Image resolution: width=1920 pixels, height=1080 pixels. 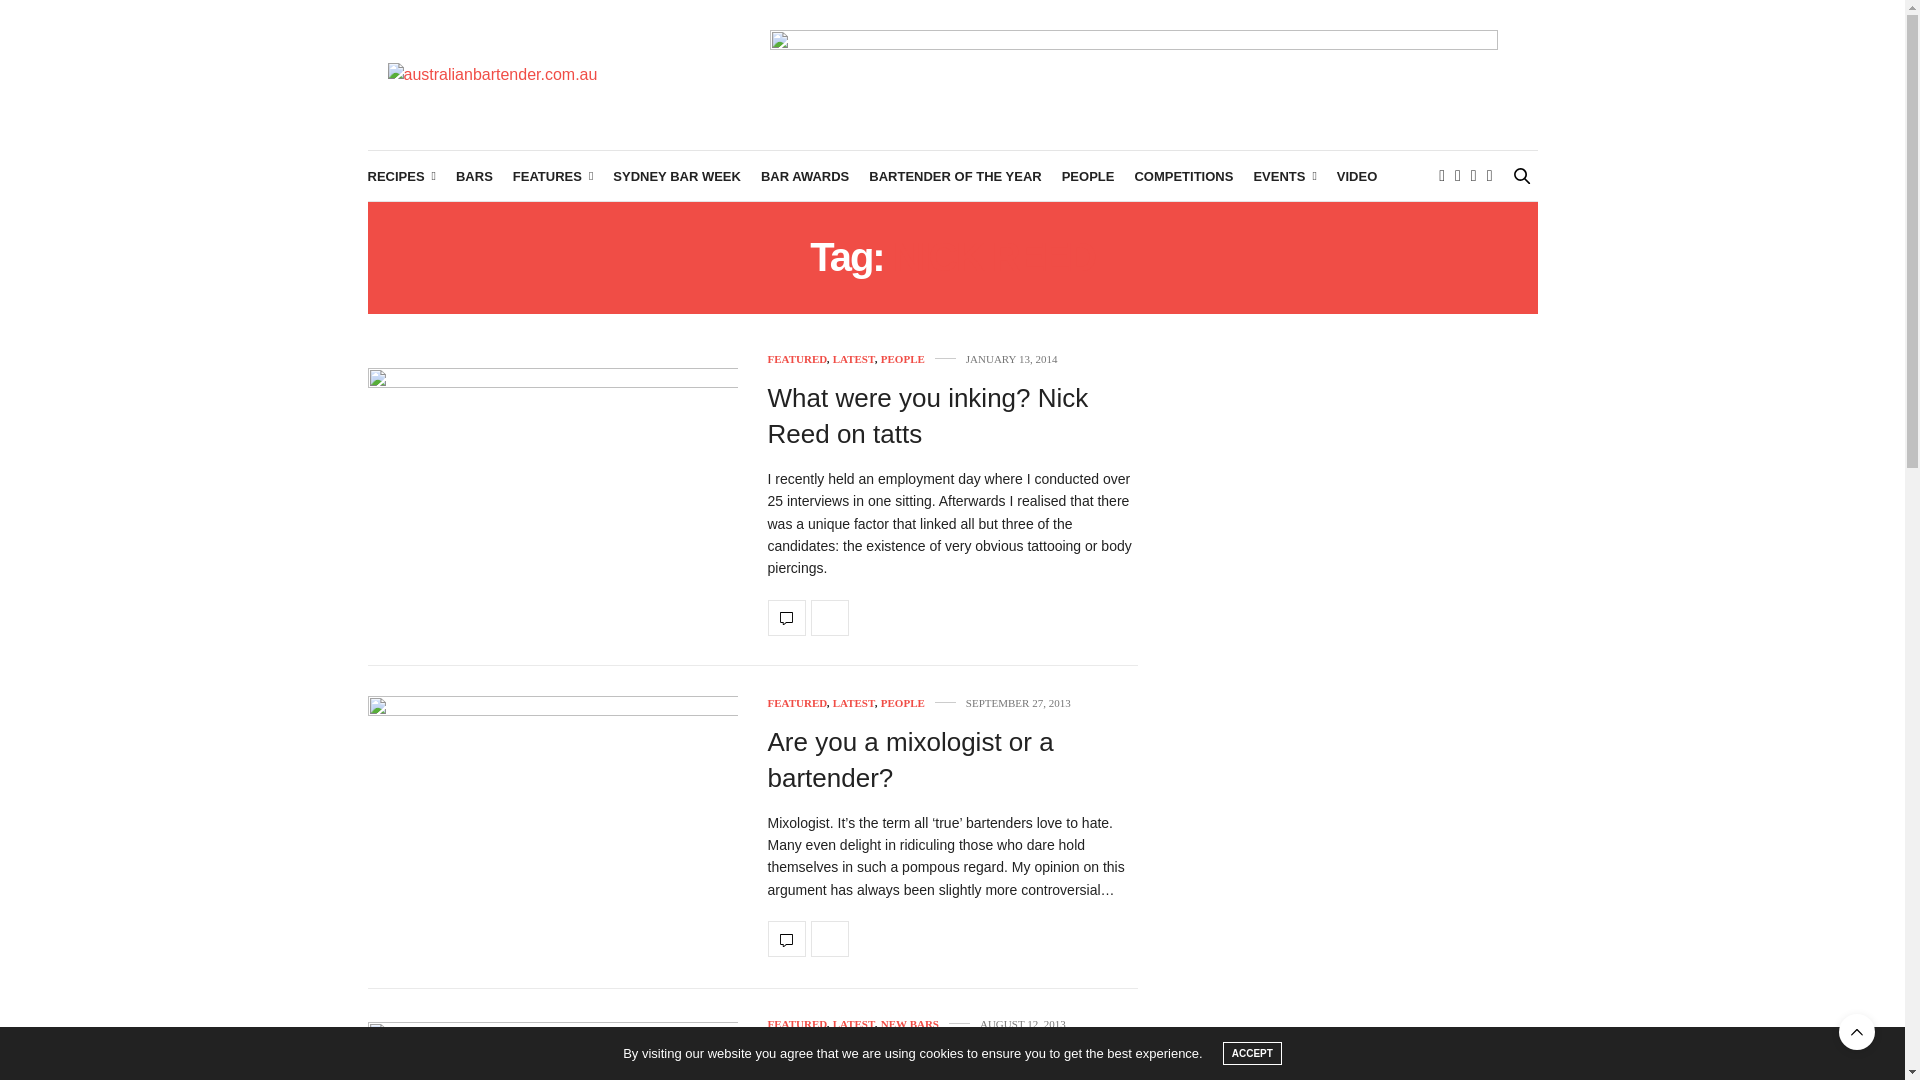 What do you see at coordinates (787, 618) in the screenshot?
I see `What were you inking? Nick Reed on tatts` at bounding box center [787, 618].